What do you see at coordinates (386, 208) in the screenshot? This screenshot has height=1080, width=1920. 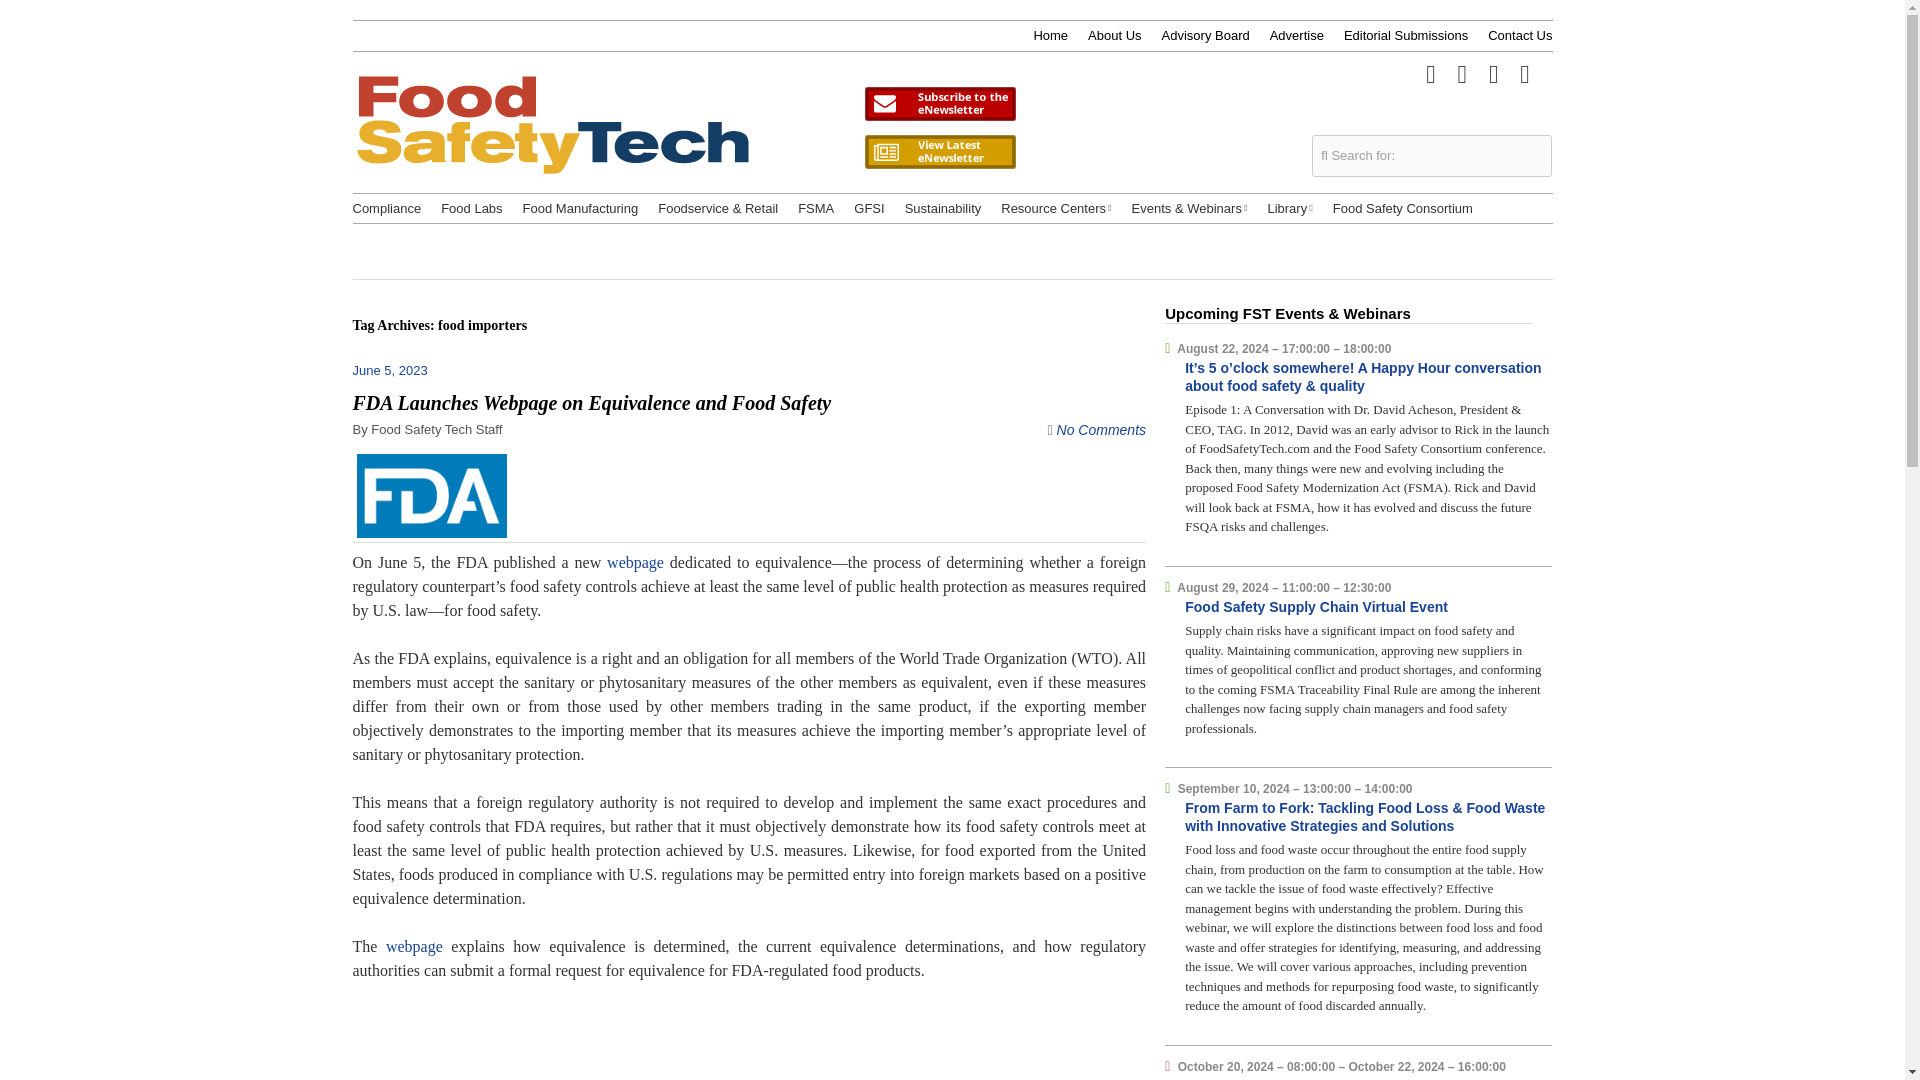 I see `Compliance` at bounding box center [386, 208].